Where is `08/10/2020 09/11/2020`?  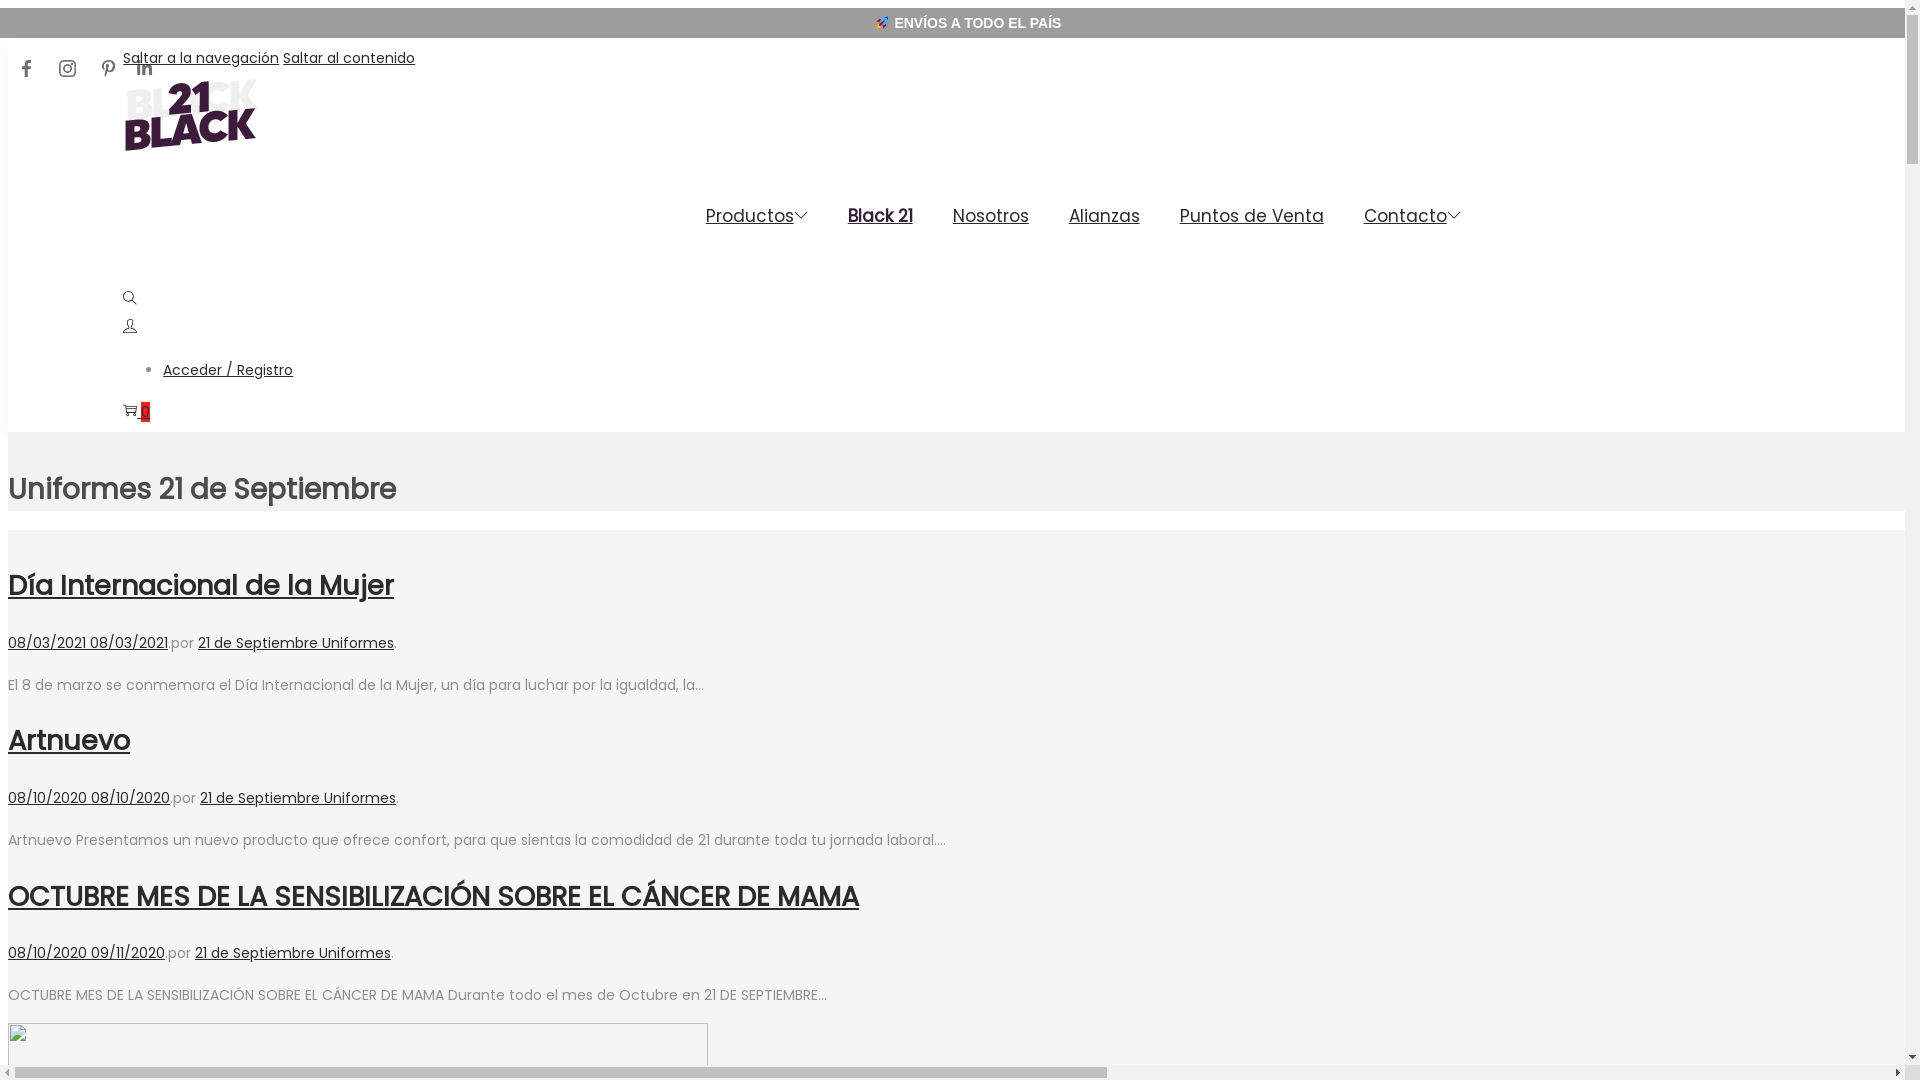
08/10/2020 09/11/2020 is located at coordinates (86, 953).